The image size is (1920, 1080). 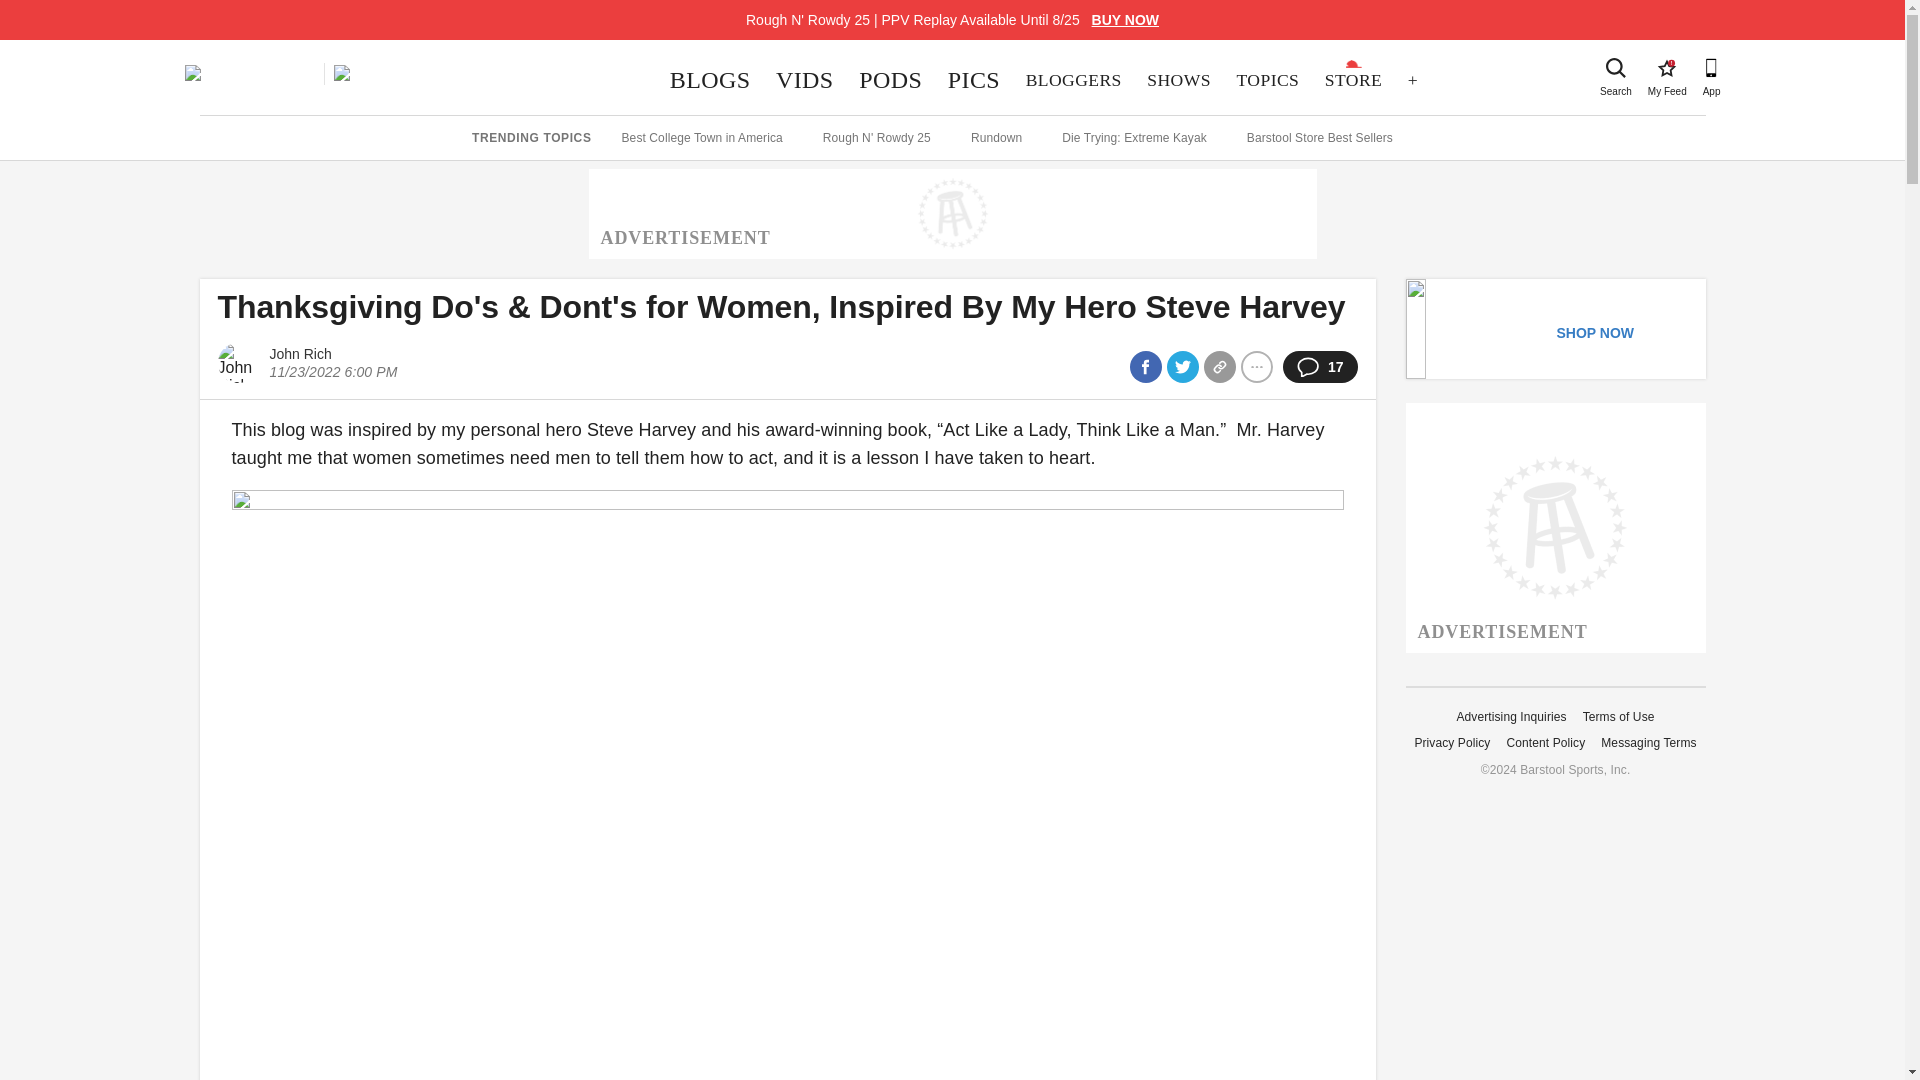 I want to click on BUY NOW, so click(x=1616, y=68).